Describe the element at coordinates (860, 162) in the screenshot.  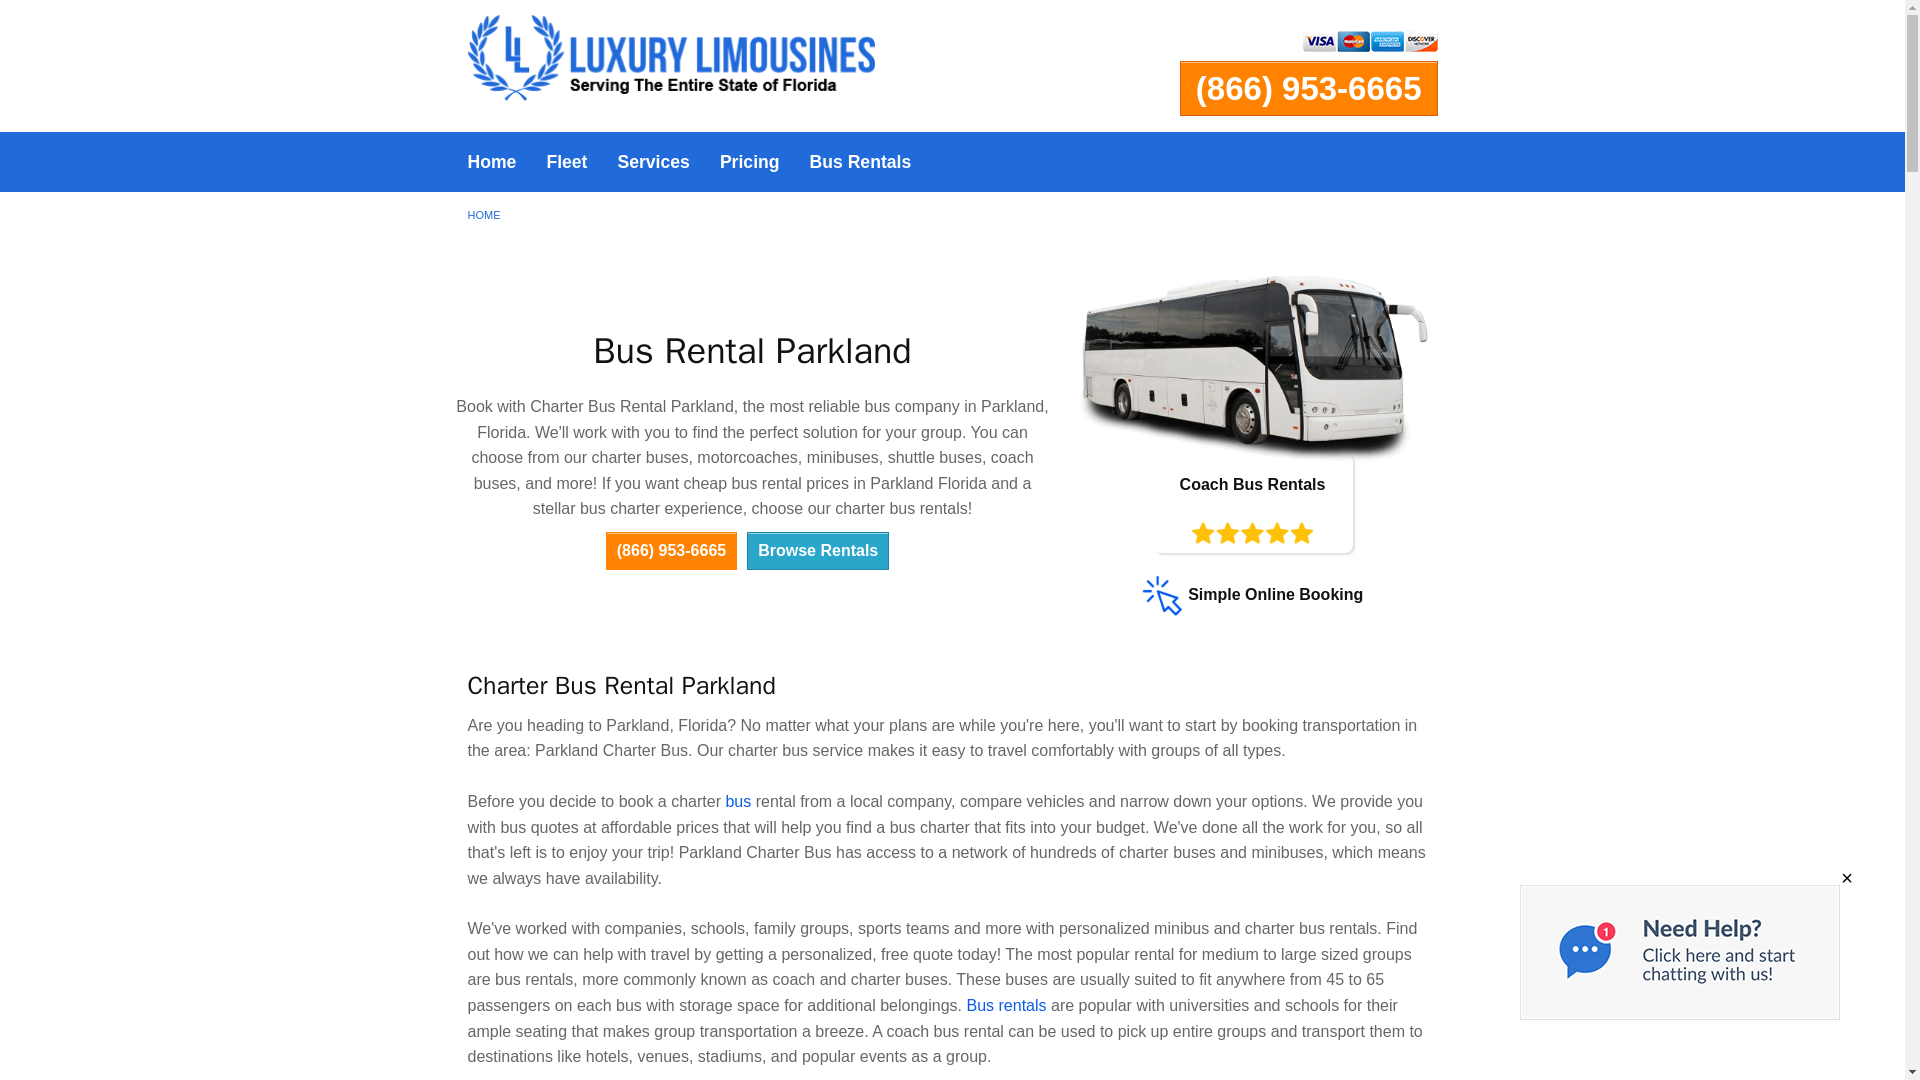
I see `Bus Rentals` at that location.